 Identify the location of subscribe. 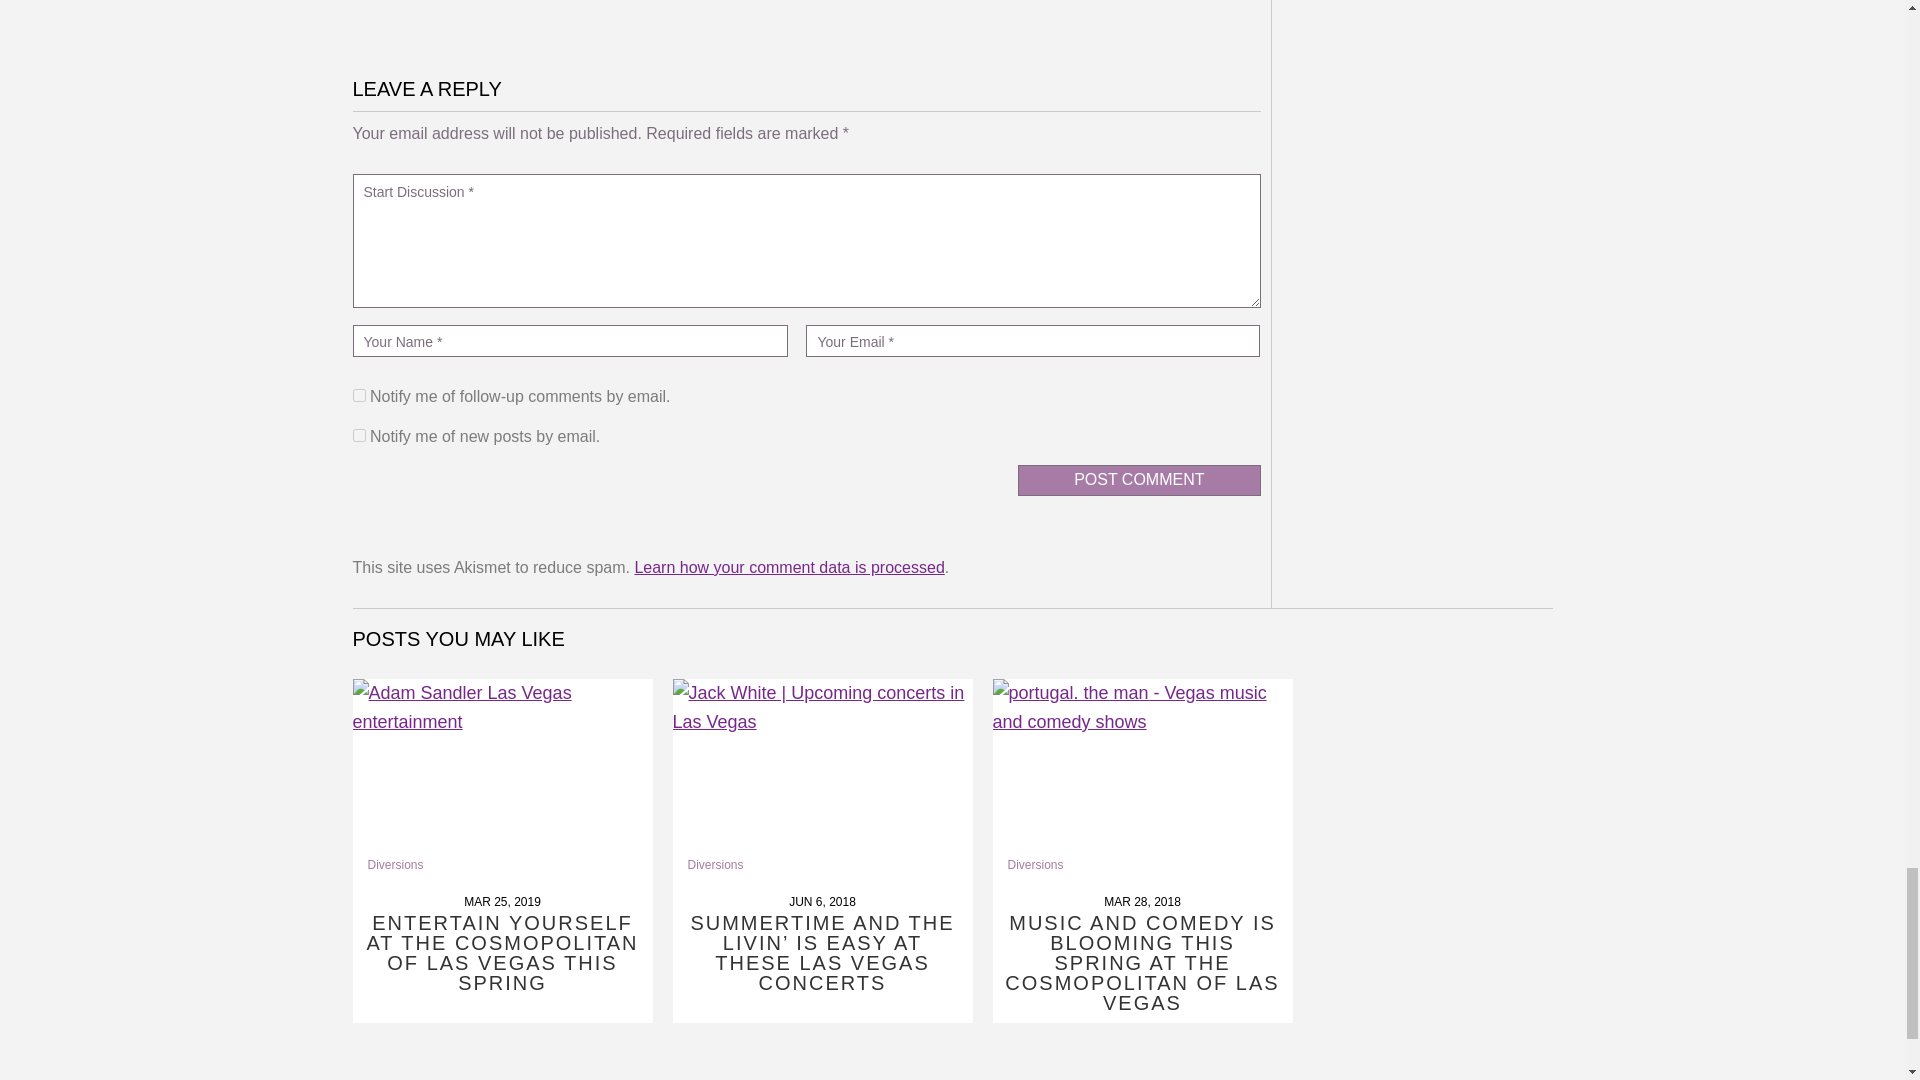
(358, 434).